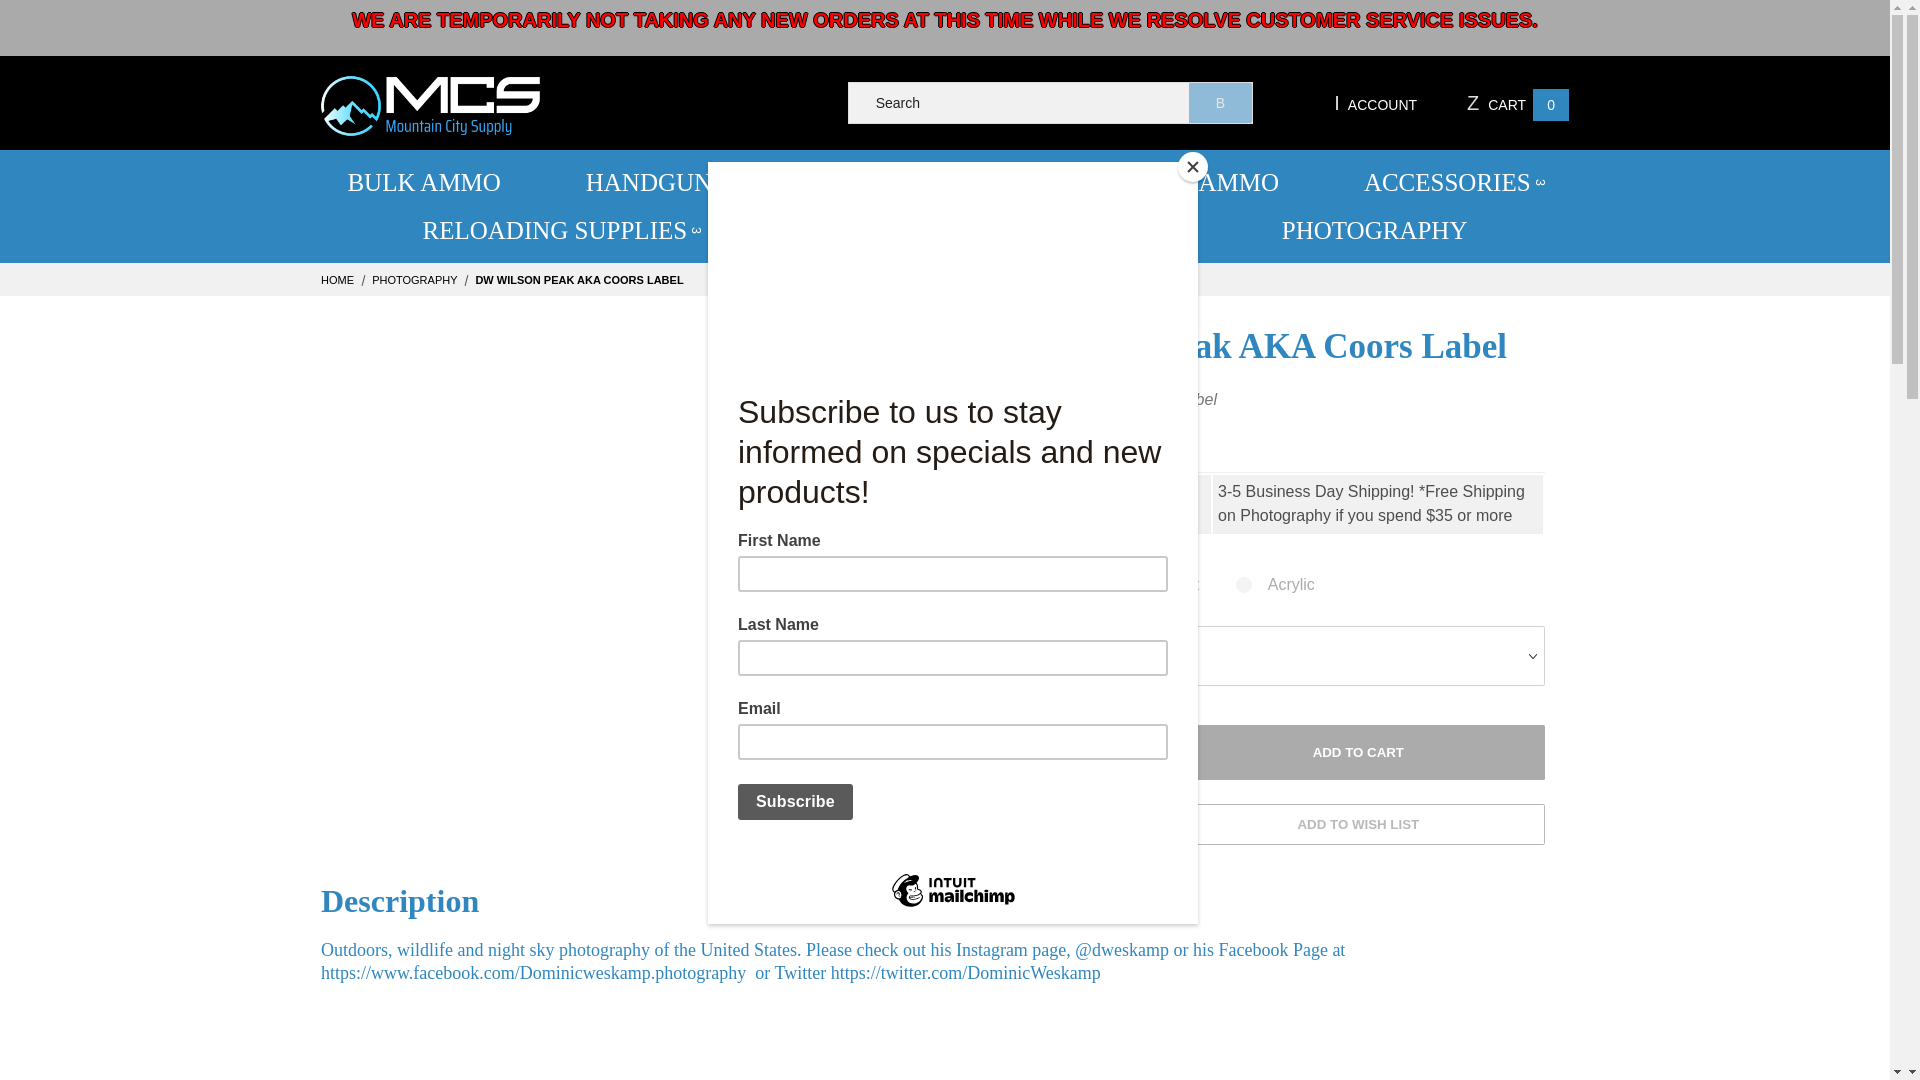 This screenshot has height=1080, width=1920. What do you see at coordinates (1405, 320) in the screenshot?
I see `Sign In` at bounding box center [1405, 320].